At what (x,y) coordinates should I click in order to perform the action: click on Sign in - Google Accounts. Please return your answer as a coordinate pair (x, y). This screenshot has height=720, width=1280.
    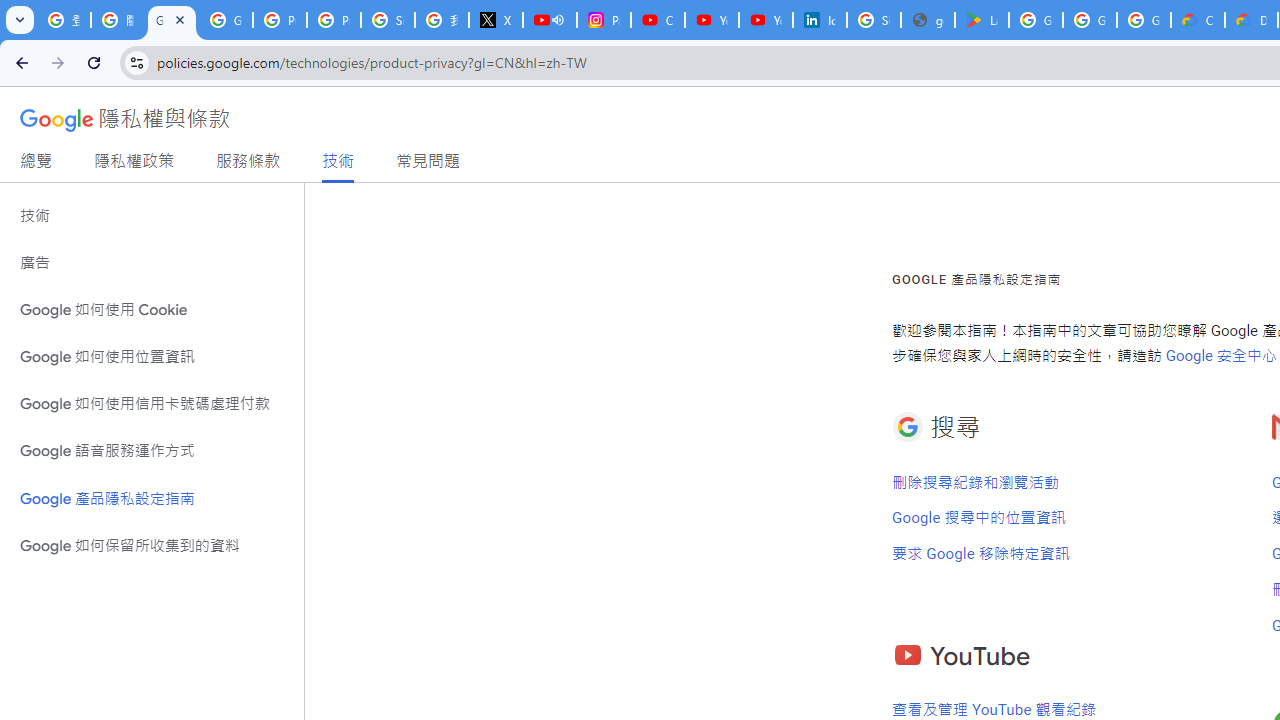
    Looking at the image, I should click on (874, 20).